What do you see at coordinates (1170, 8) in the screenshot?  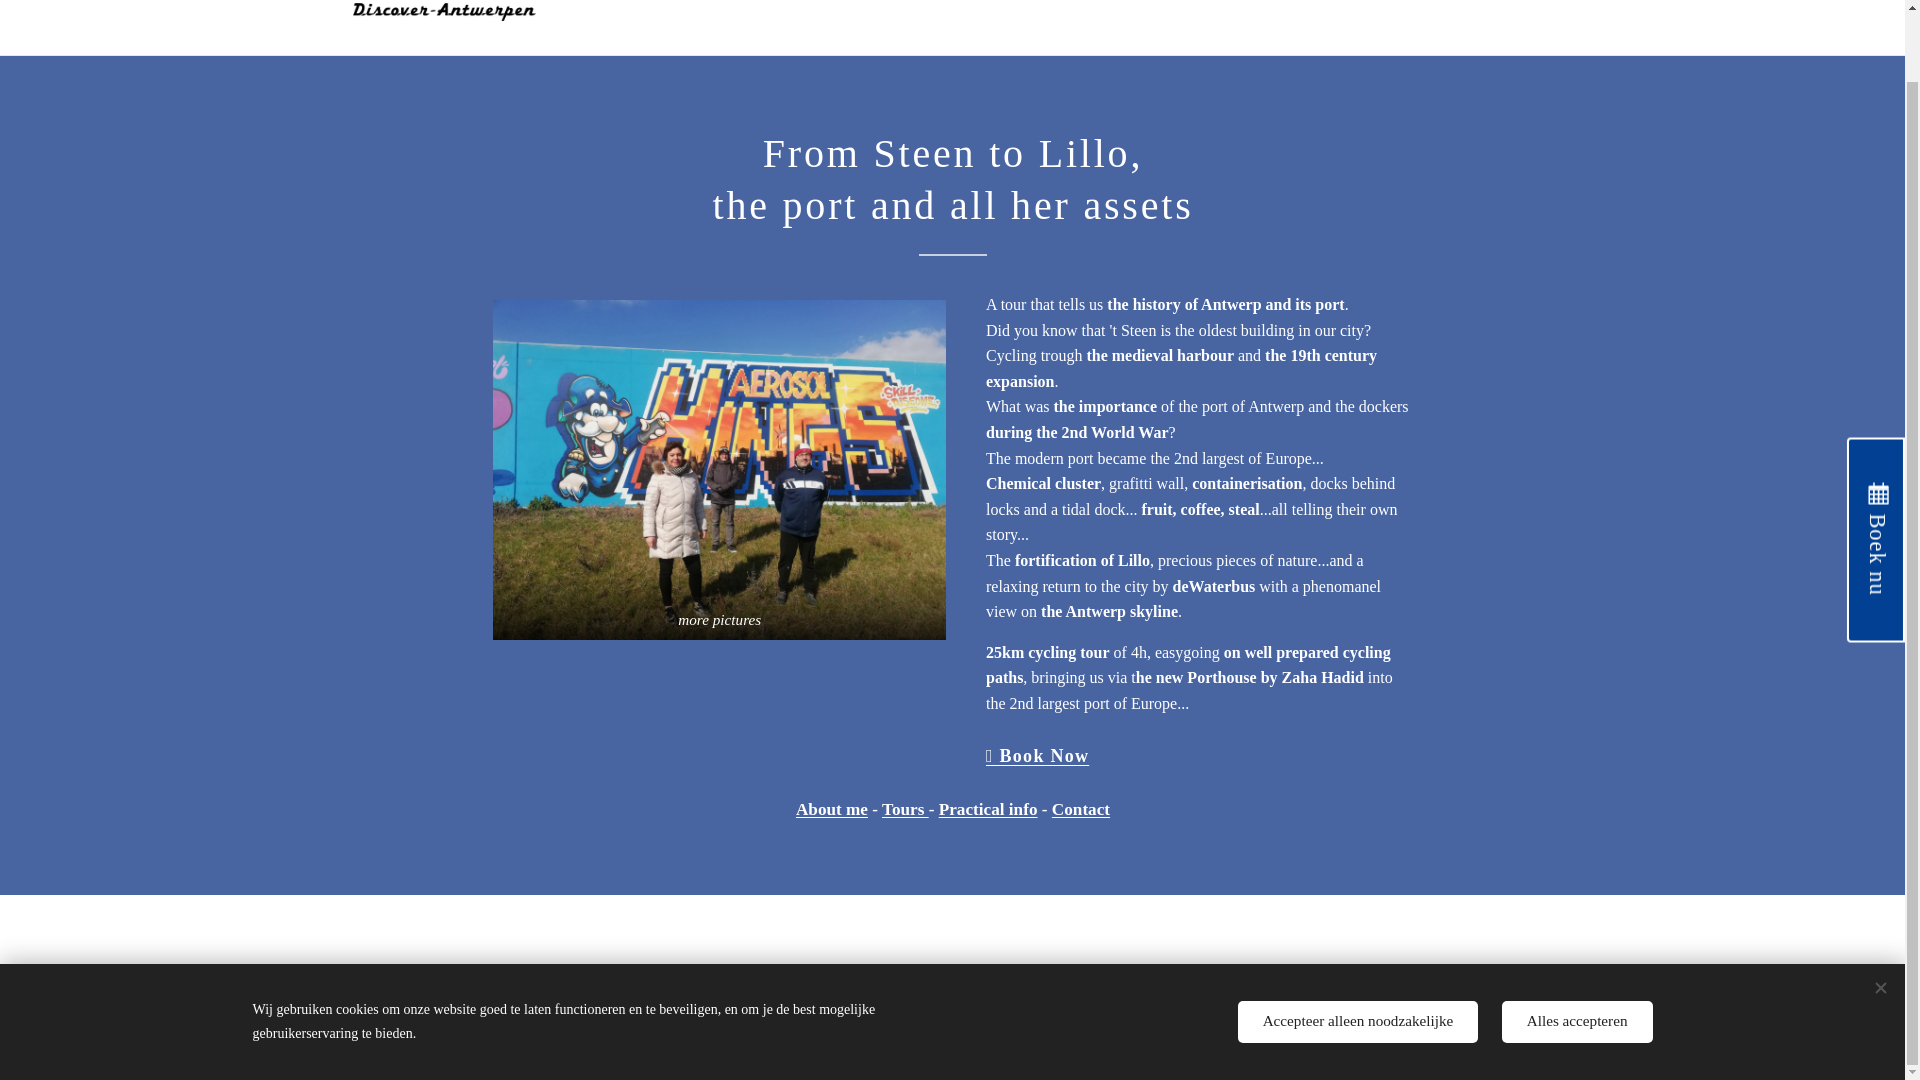 I see `FR - EN` at bounding box center [1170, 8].